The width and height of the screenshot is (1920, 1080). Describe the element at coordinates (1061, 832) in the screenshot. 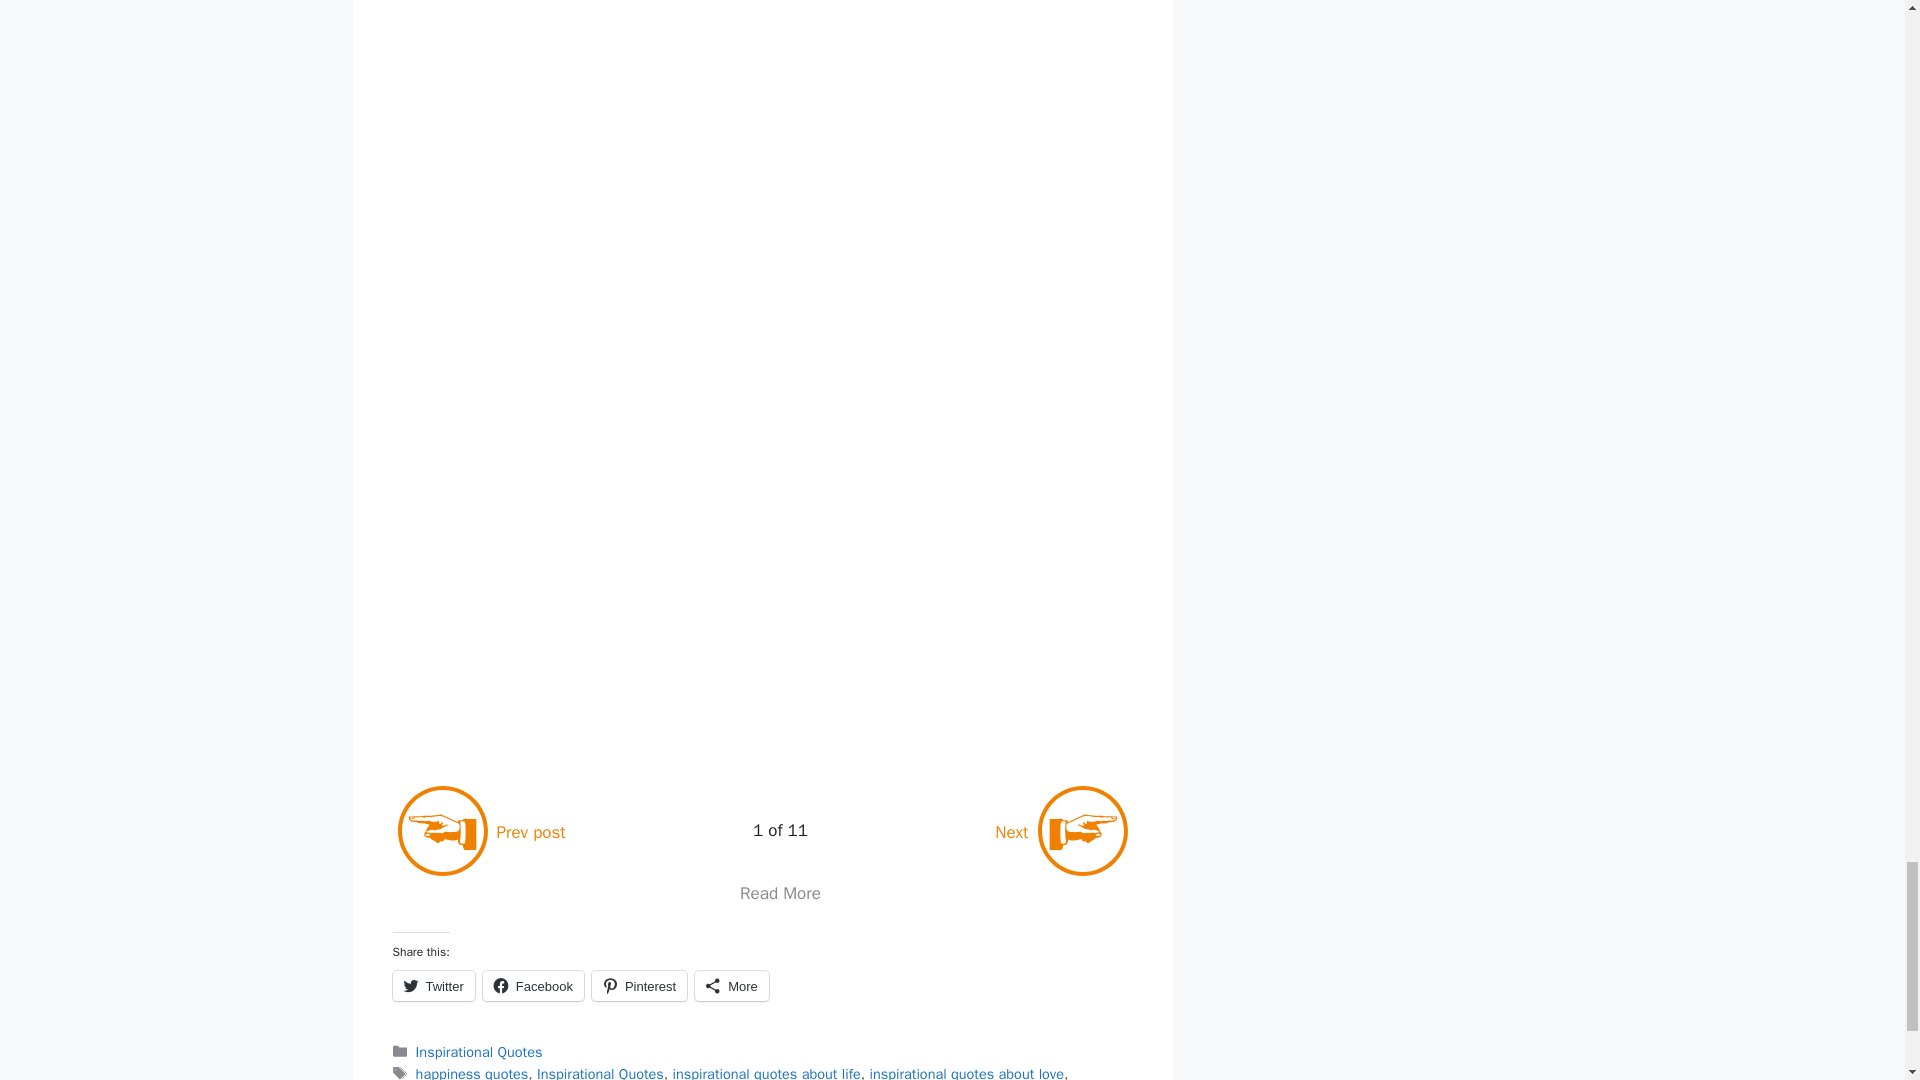

I see `Next` at that location.